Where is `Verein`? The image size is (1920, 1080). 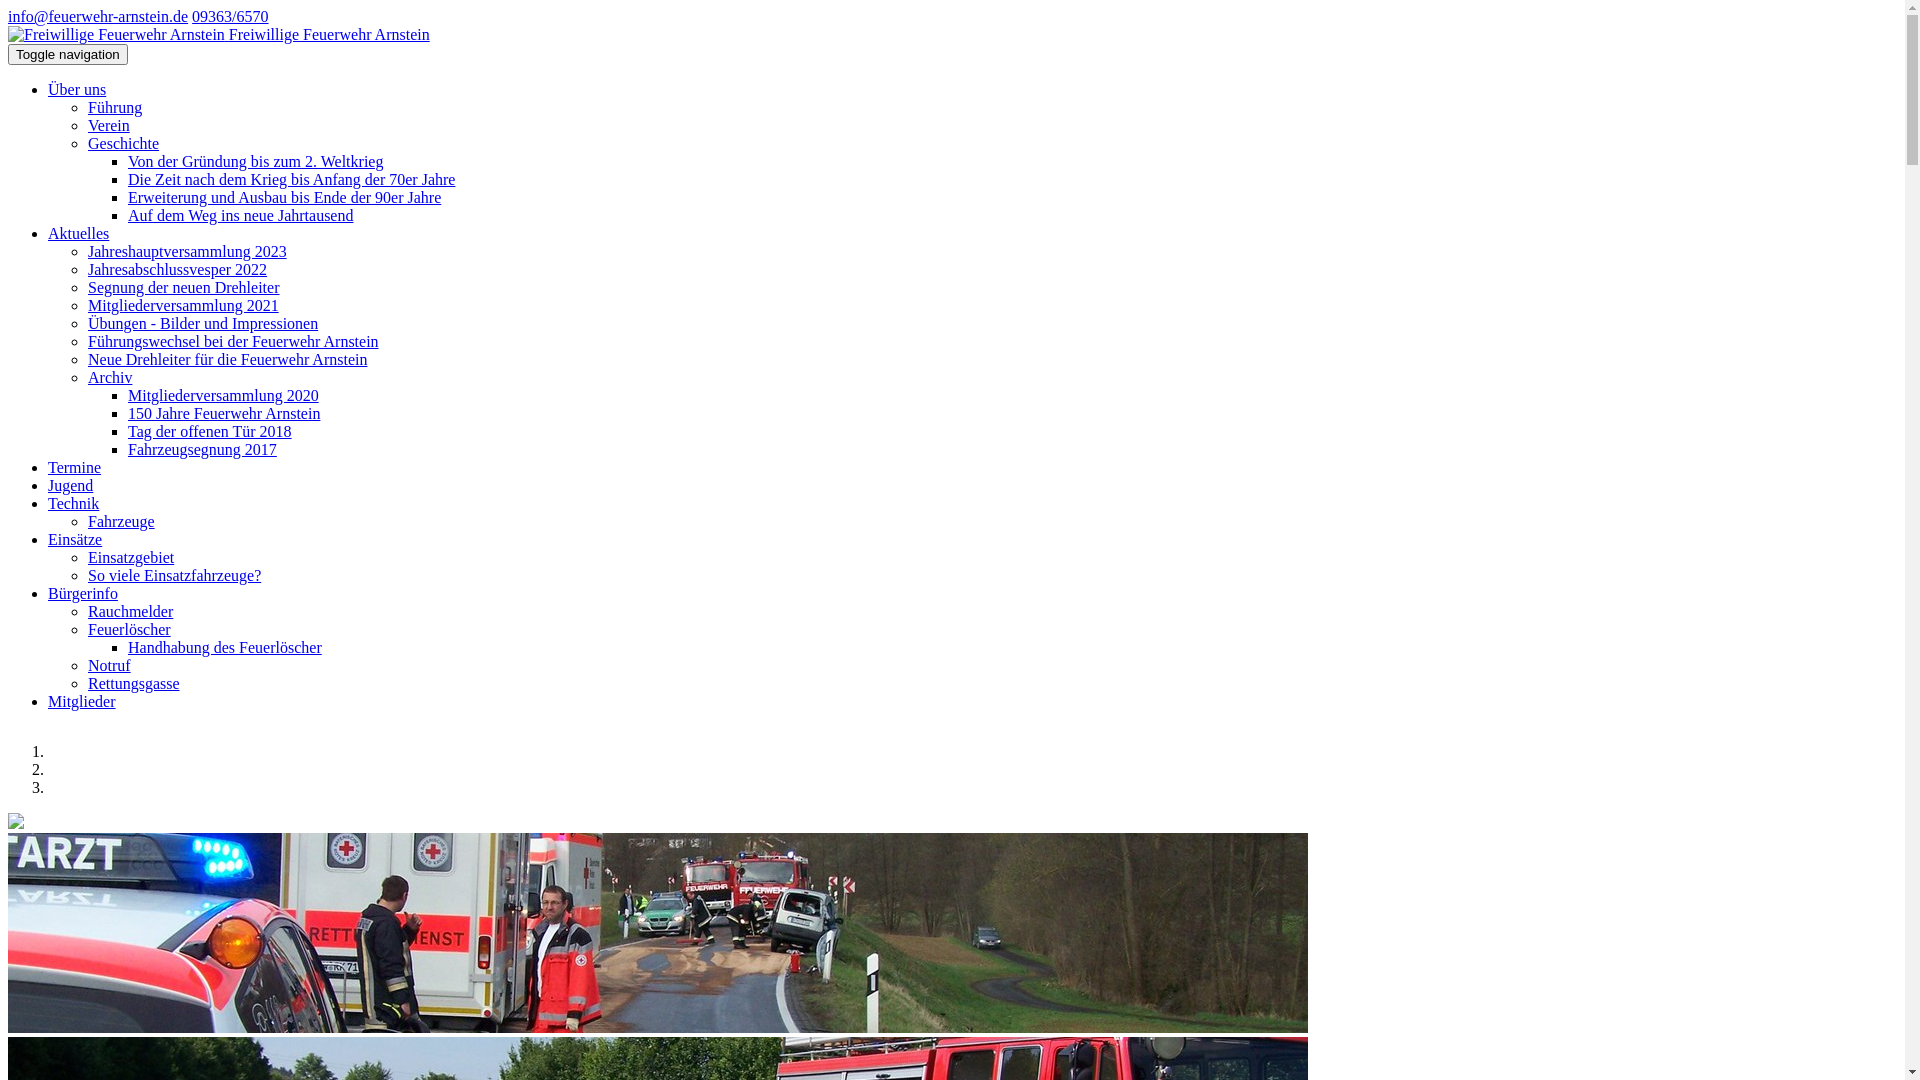 Verein is located at coordinates (109, 126).